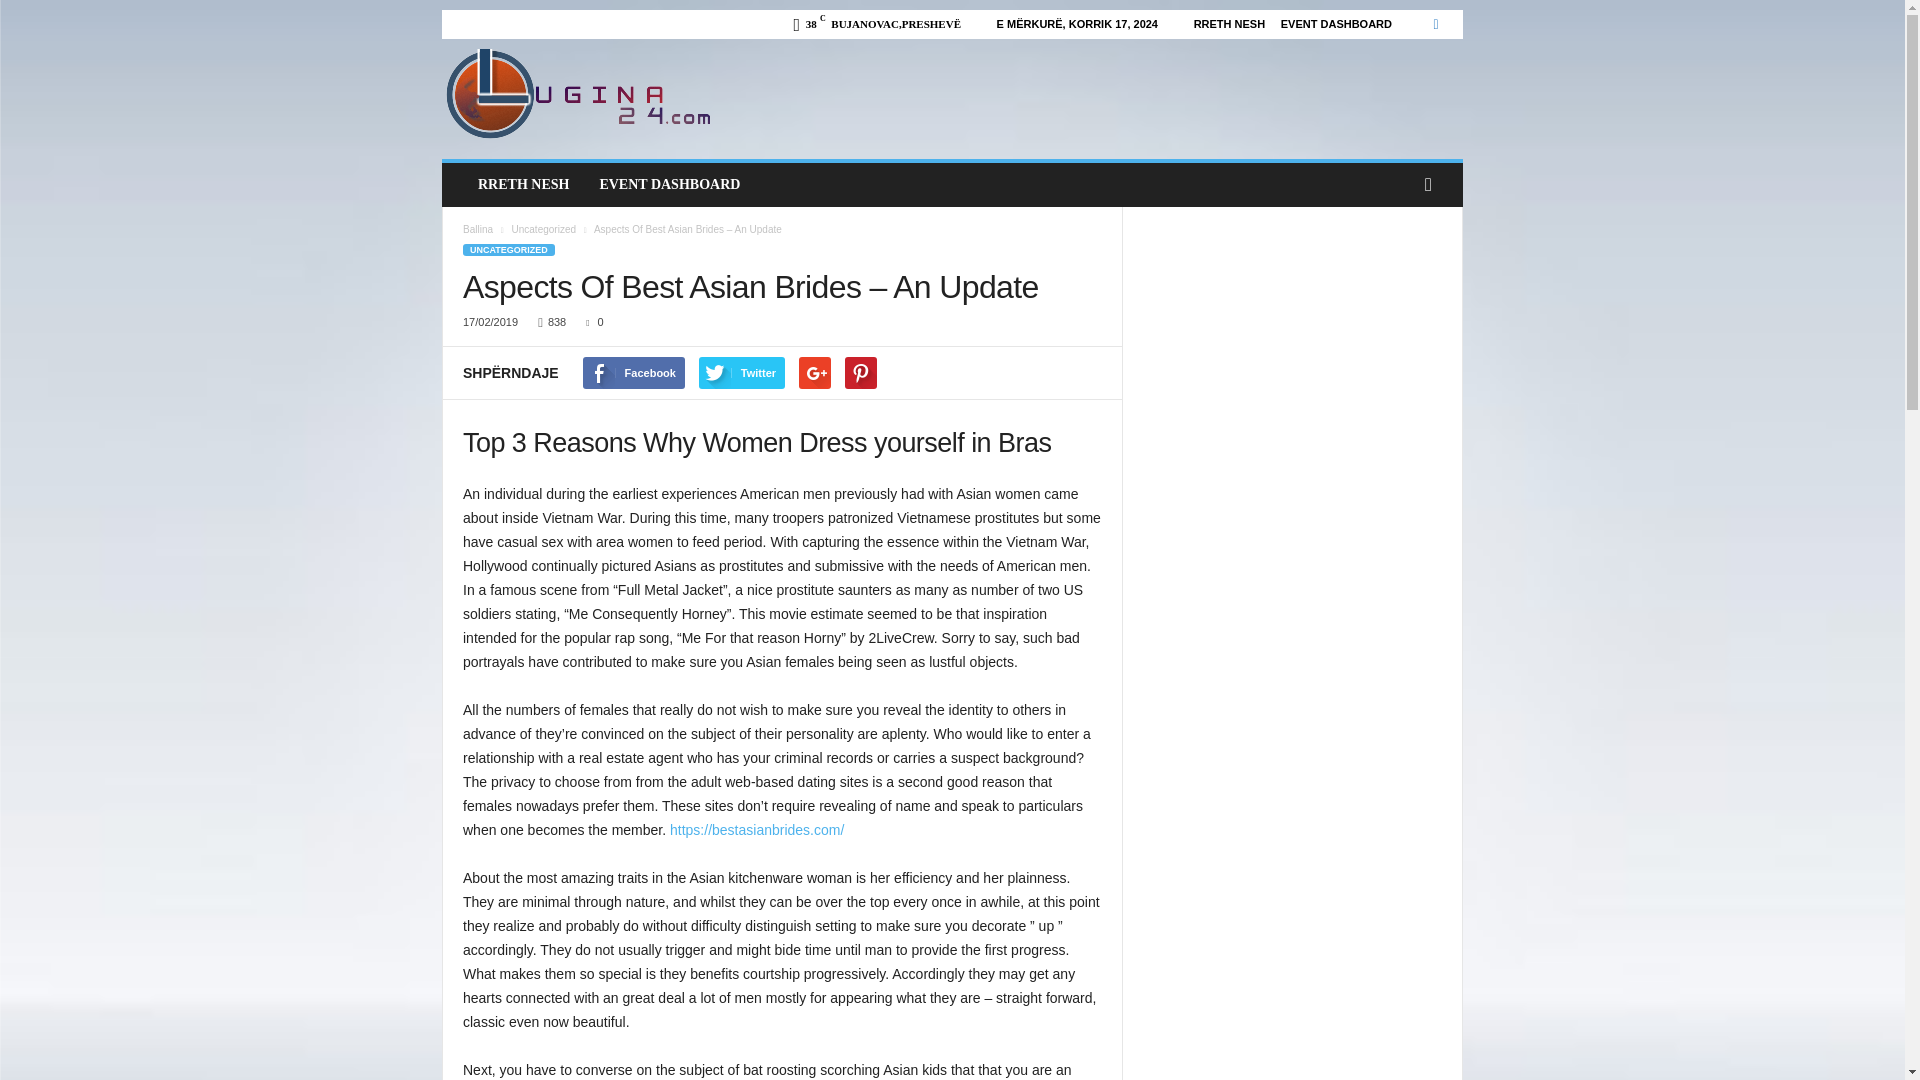 The height and width of the screenshot is (1080, 1920). What do you see at coordinates (668, 185) in the screenshot?
I see `EVENT DASHBOARD` at bounding box center [668, 185].